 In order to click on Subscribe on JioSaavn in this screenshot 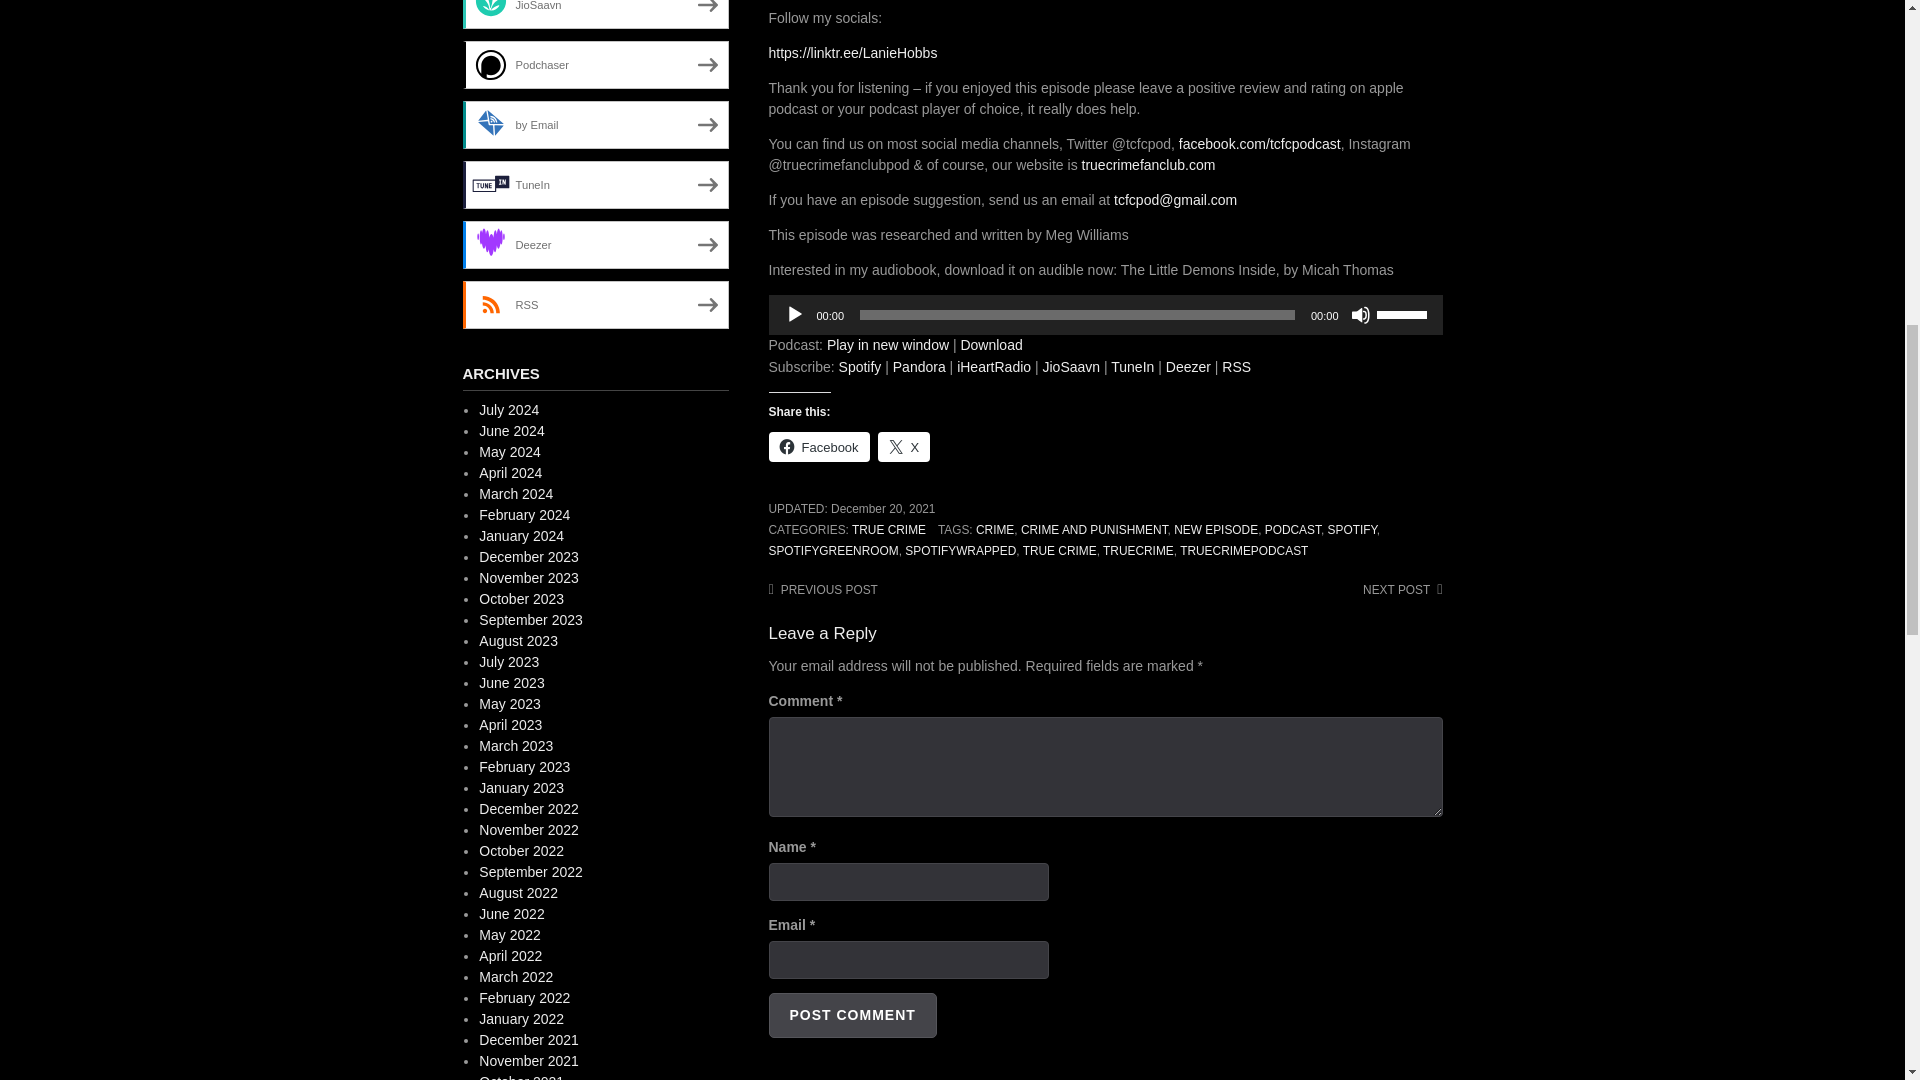, I will do `click(1071, 366)`.